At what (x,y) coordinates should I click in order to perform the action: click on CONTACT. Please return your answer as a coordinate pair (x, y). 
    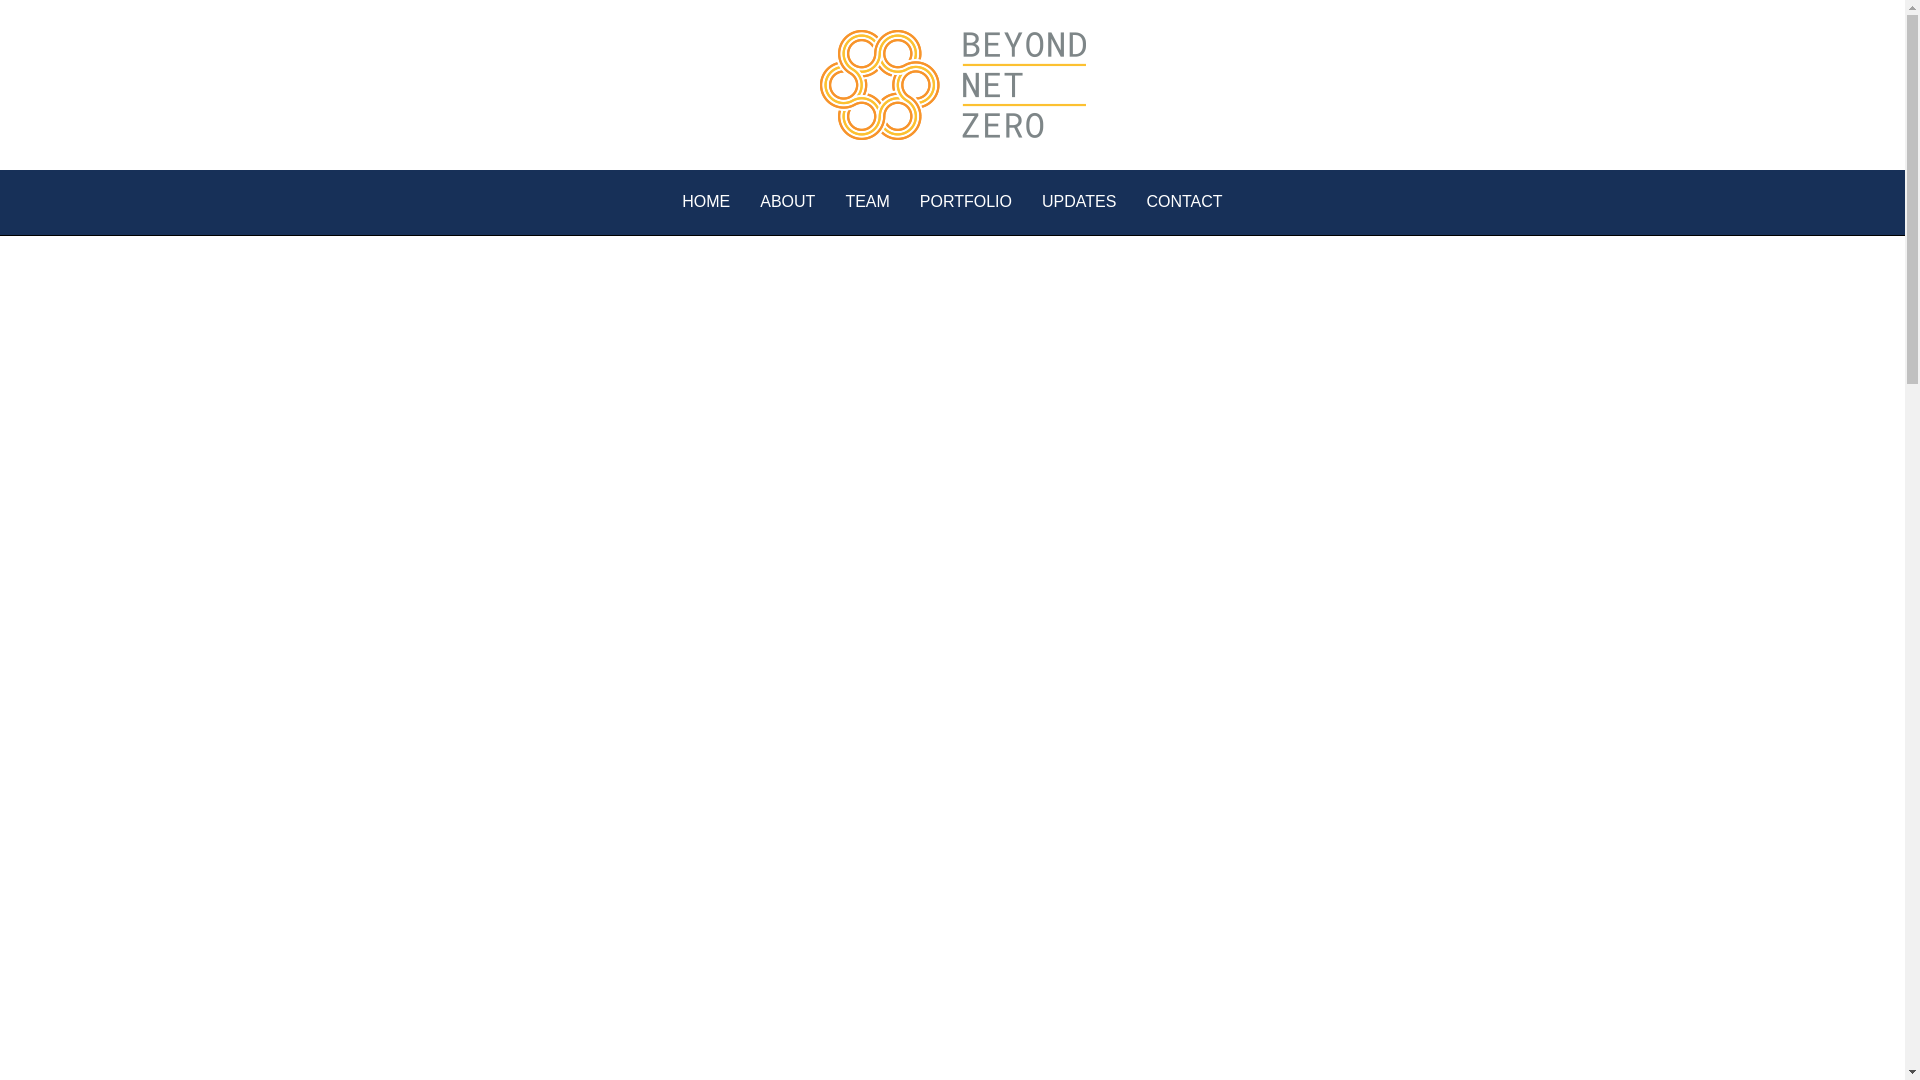
    Looking at the image, I should click on (1184, 202).